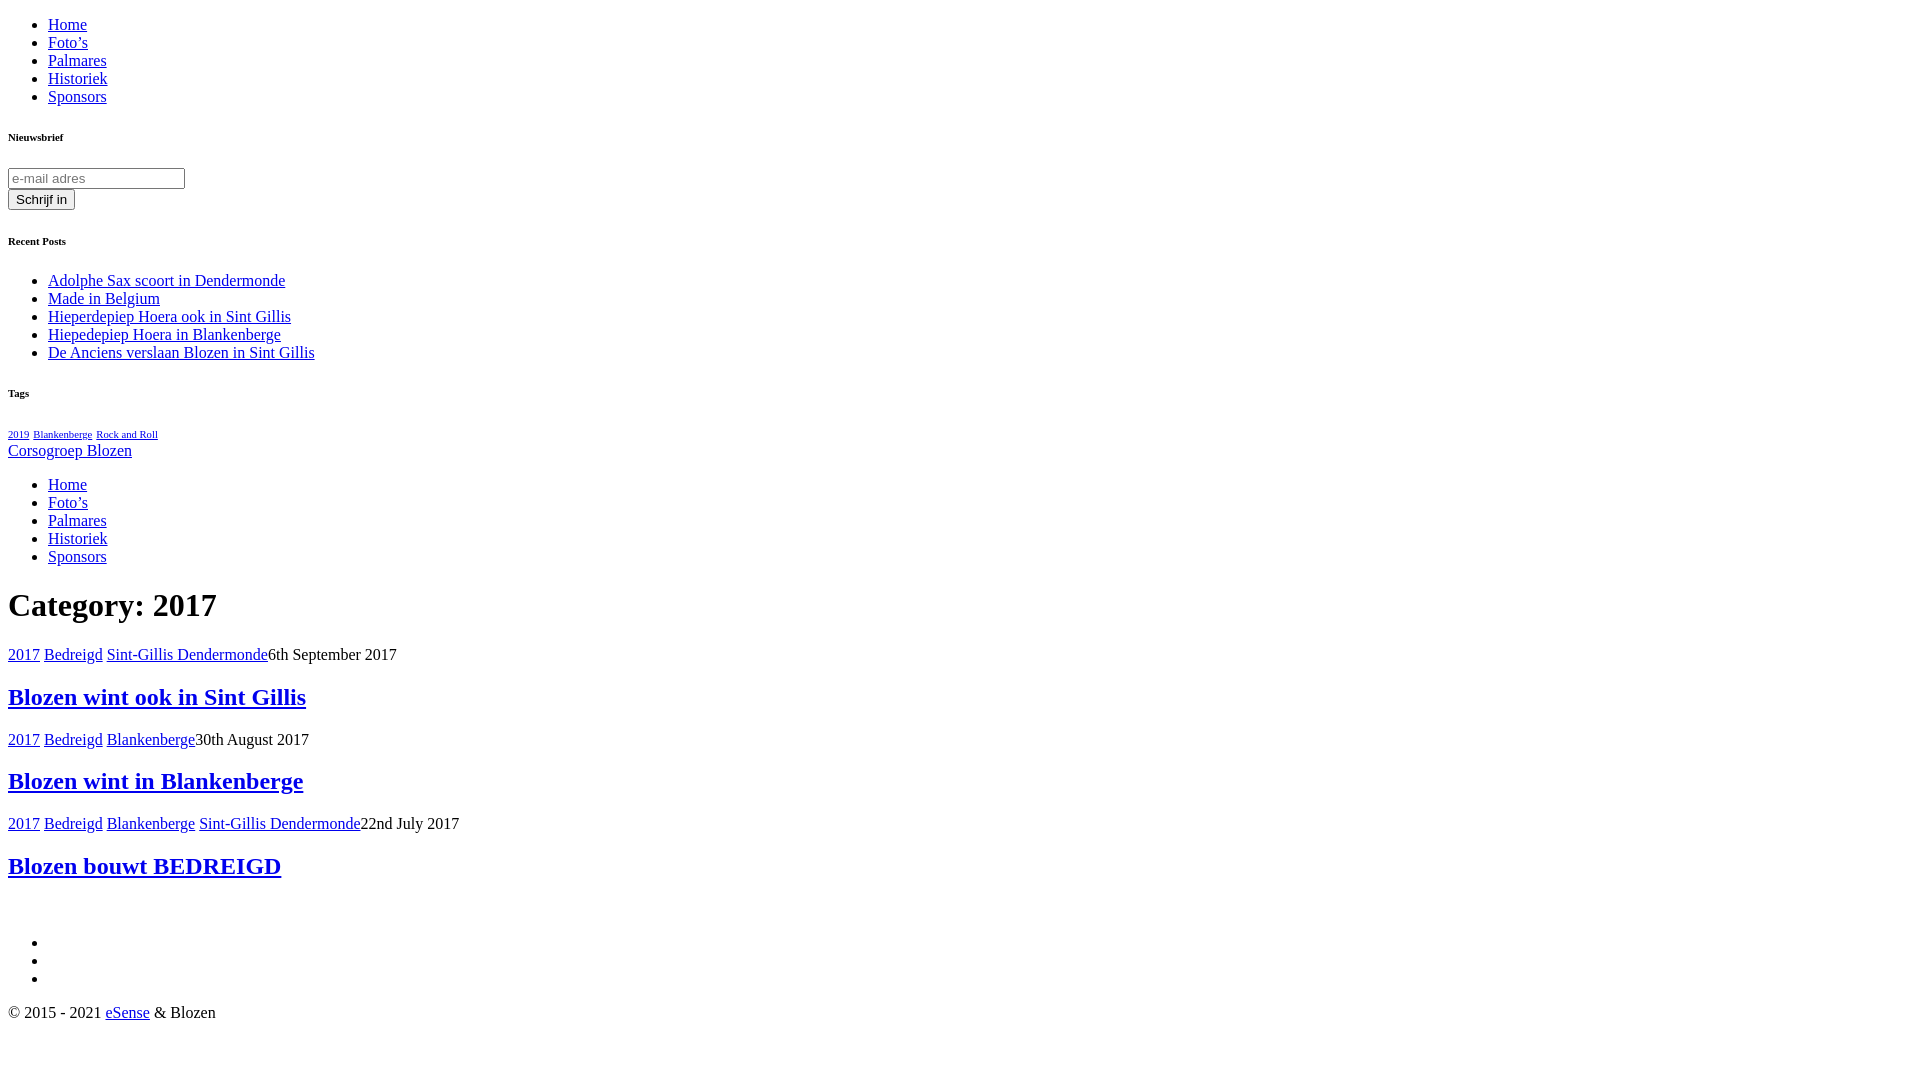  What do you see at coordinates (74, 654) in the screenshot?
I see `Bedreigd` at bounding box center [74, 654].